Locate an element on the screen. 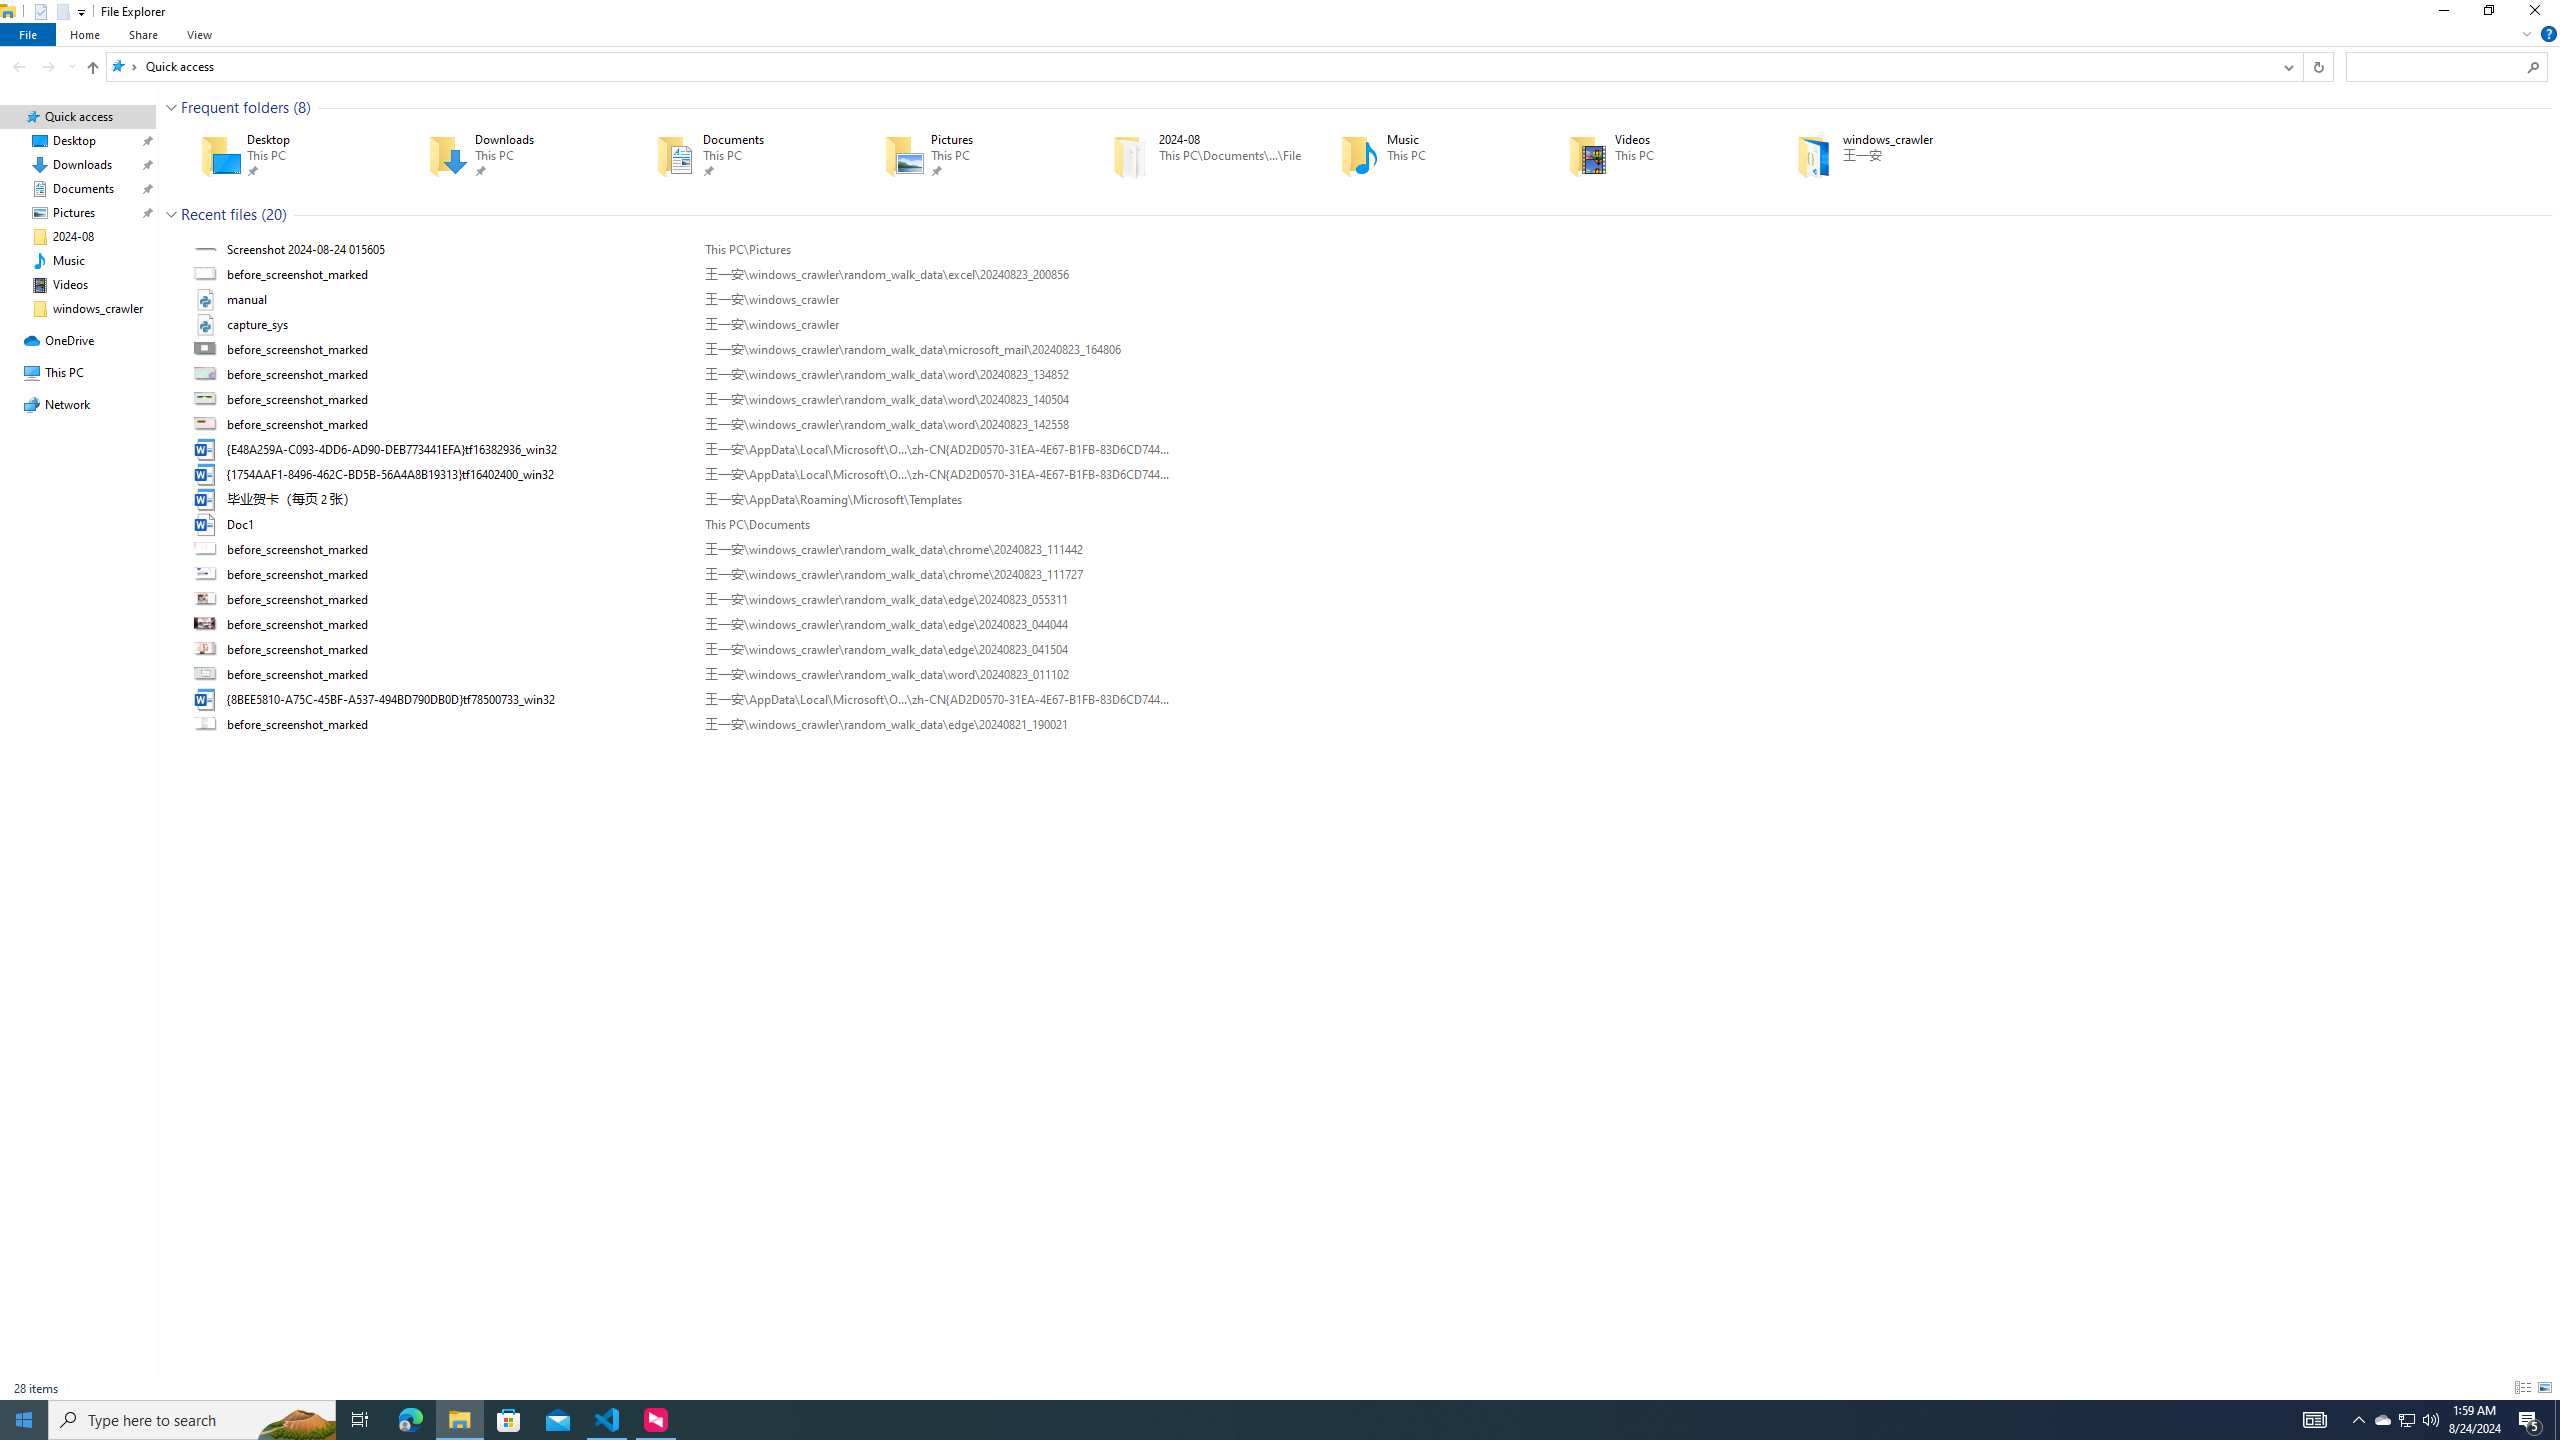  Refresh "Quick access" (F5) is located at coordinates (2318, 66).